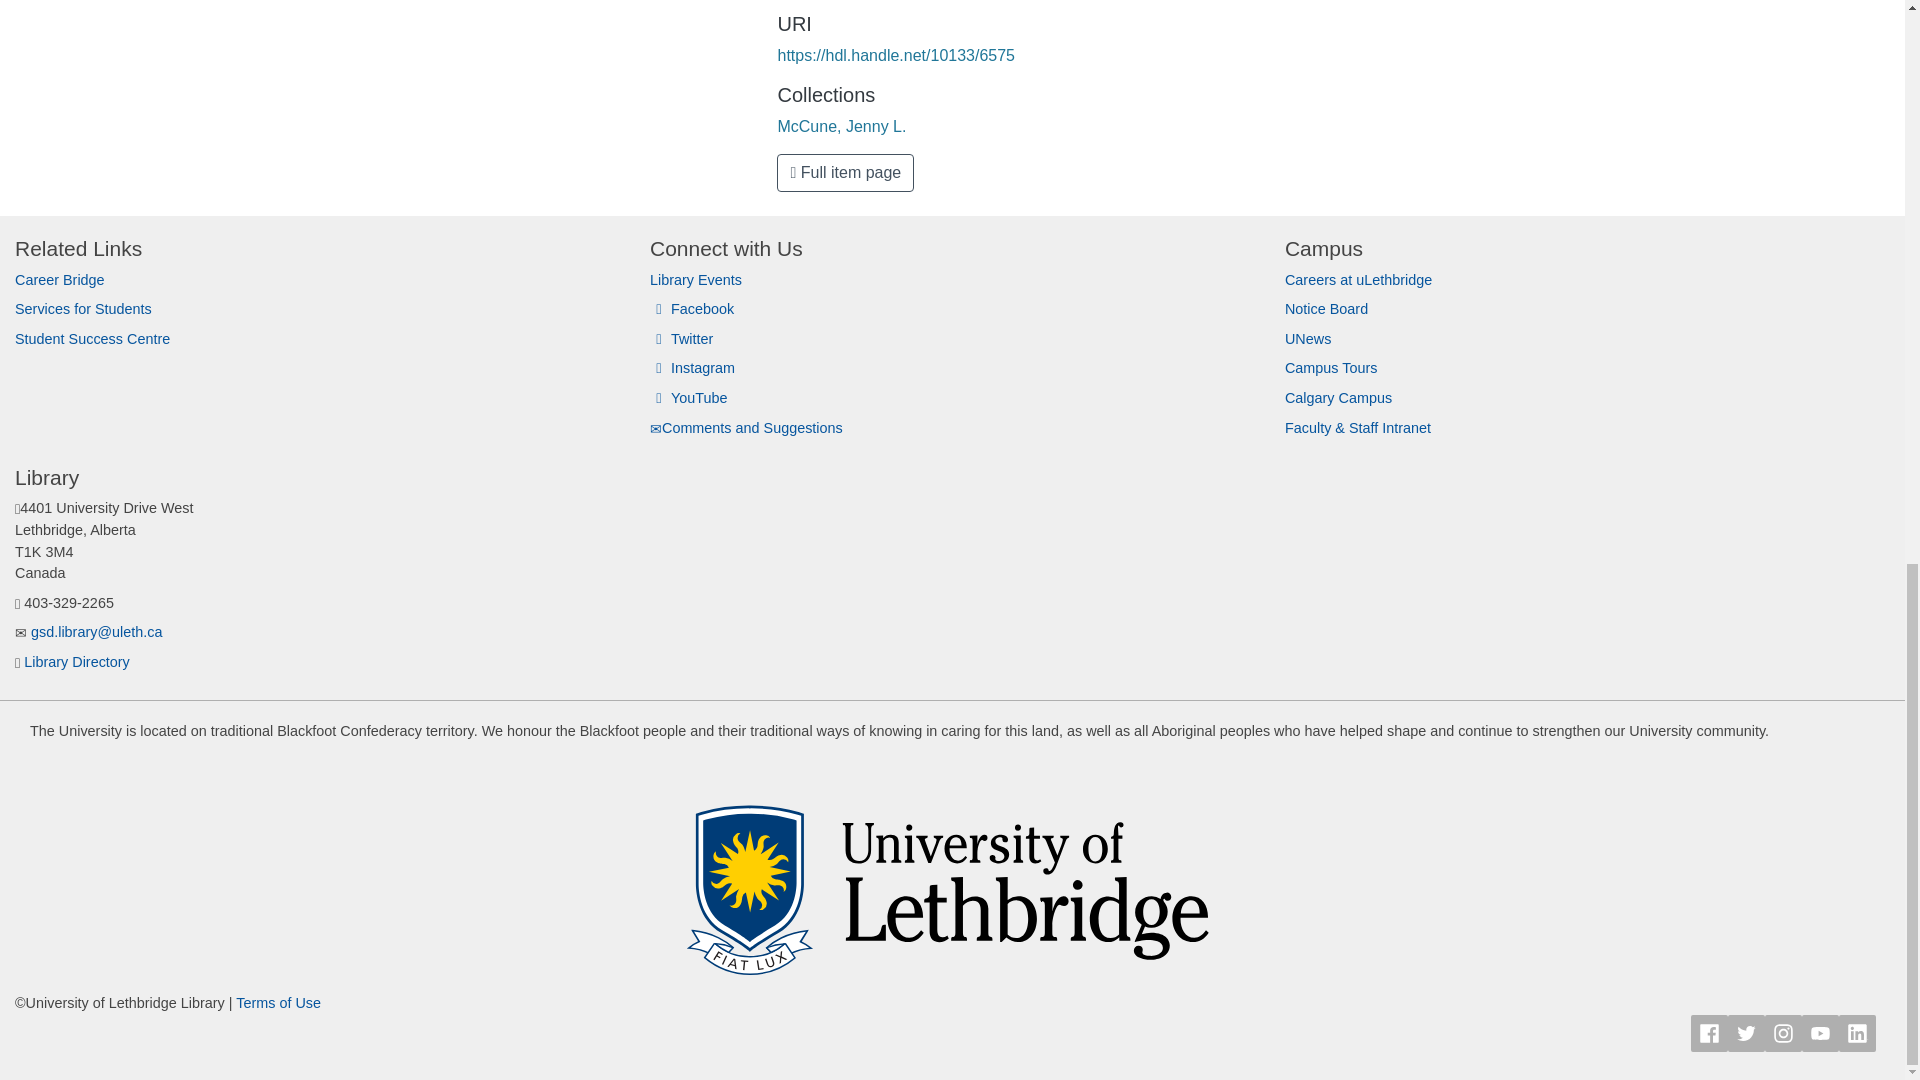 Image resolution: width=1920 pixels, height=1080 pixels. Describe the element at coordinates (1710, 1033) in the screenshot. I see `Facebook Link` at that location.